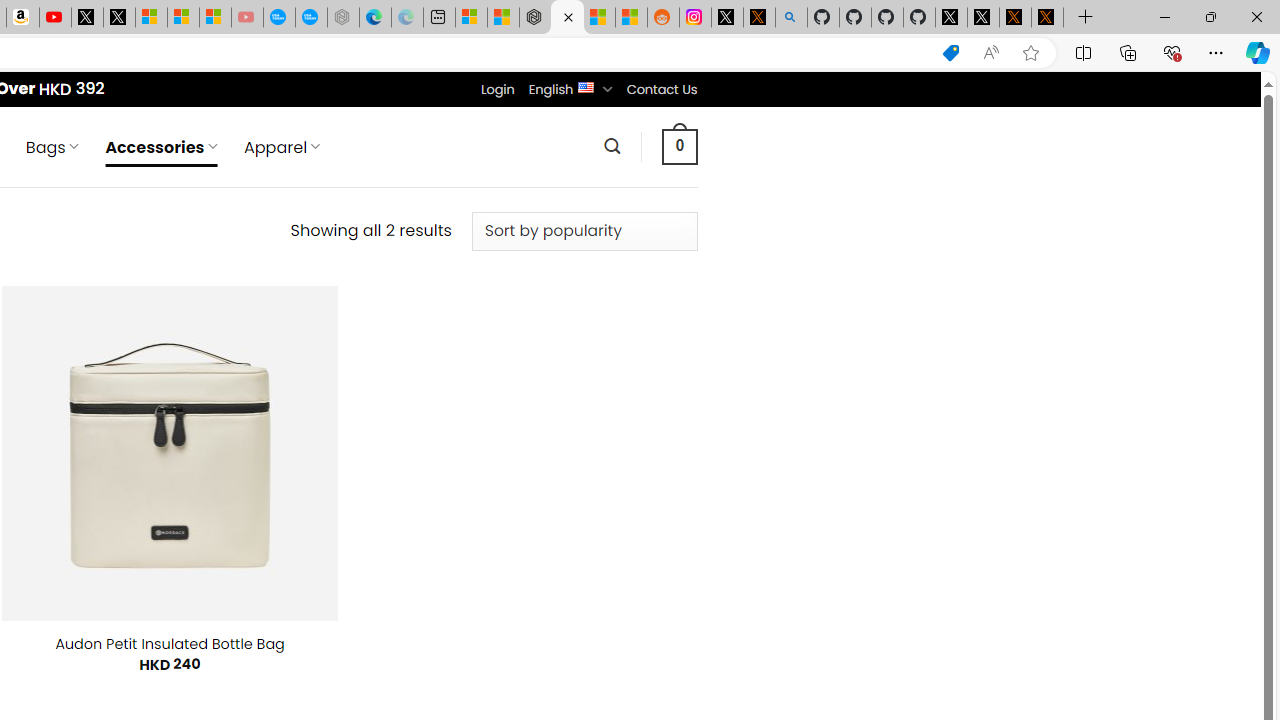 The height and width of the screenshot is (720, 1280). Describe the element at coordinates (279, 18) in the screenshot. I see `Opinion: Op-Ed and Commentary - USA TODAY` at that location.